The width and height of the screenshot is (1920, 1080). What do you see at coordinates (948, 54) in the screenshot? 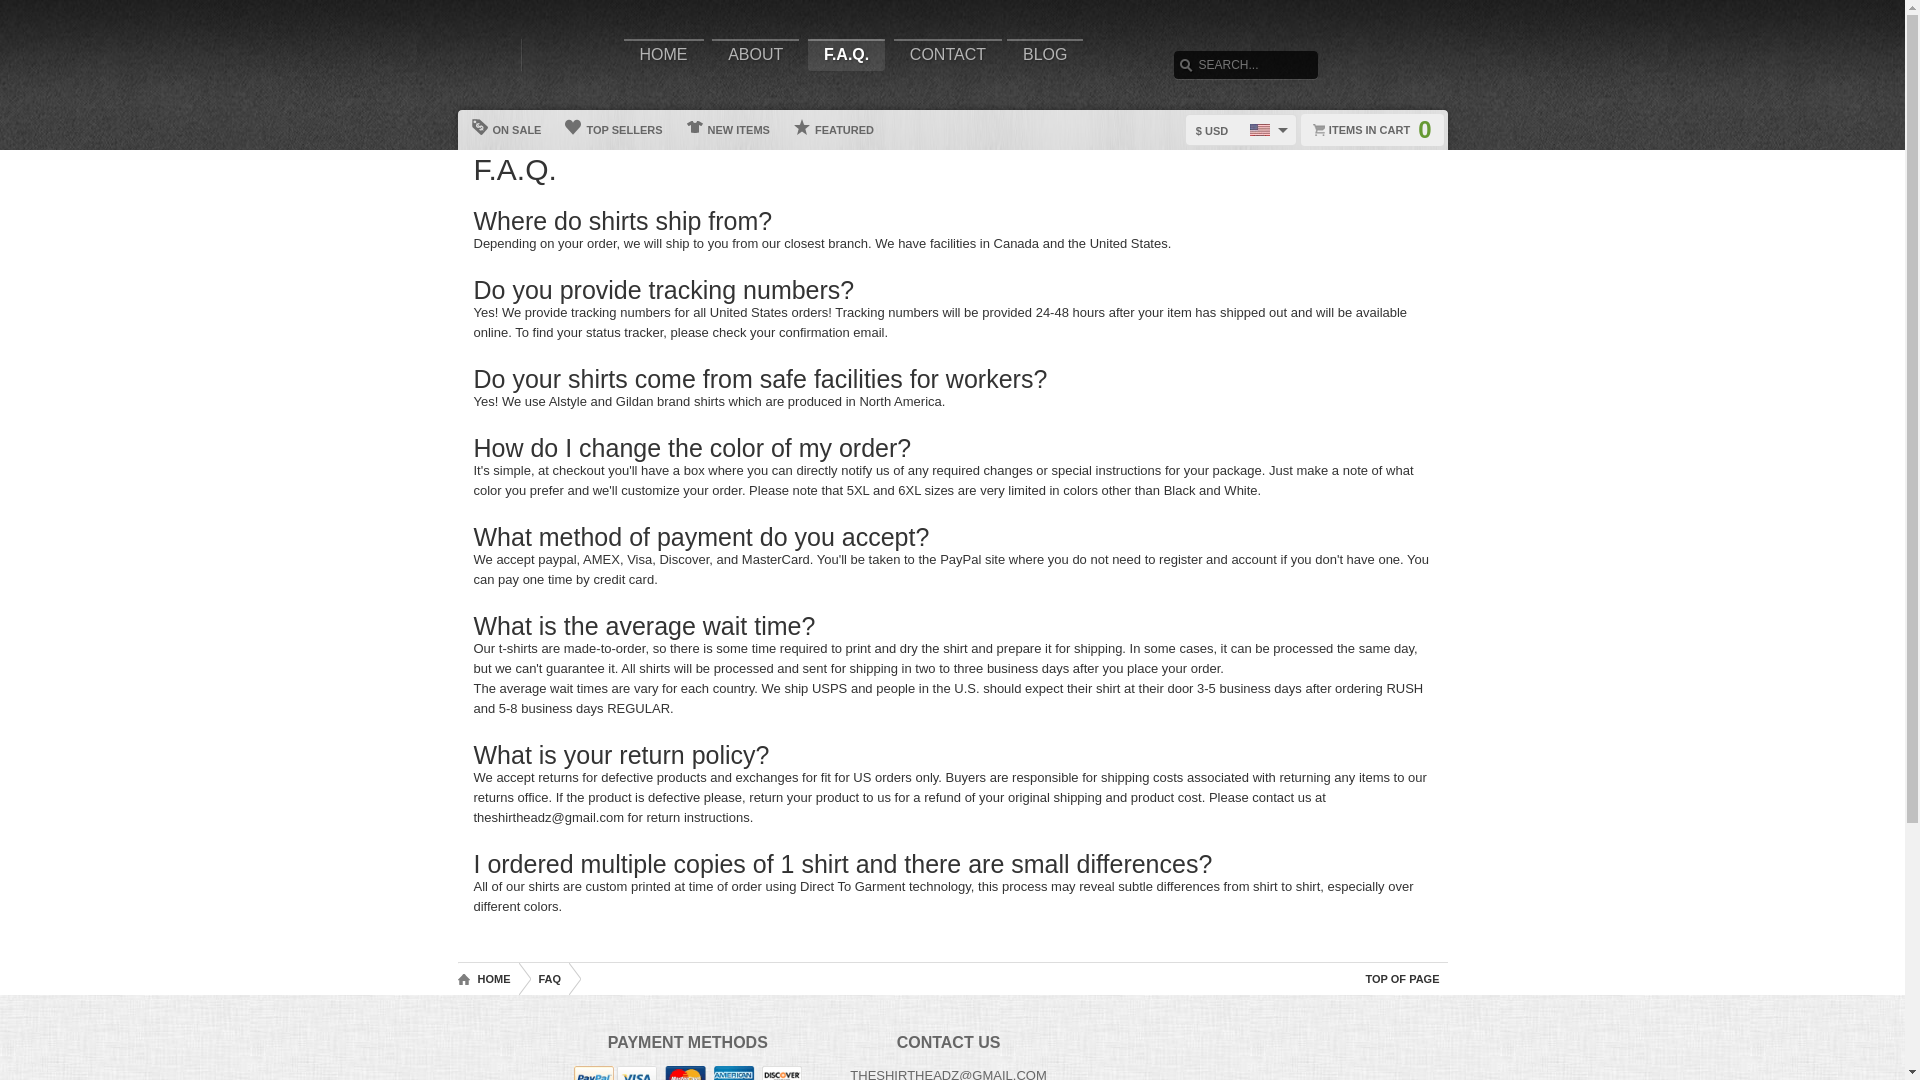
I see `CONTACT` at bounding box center [948, 54].